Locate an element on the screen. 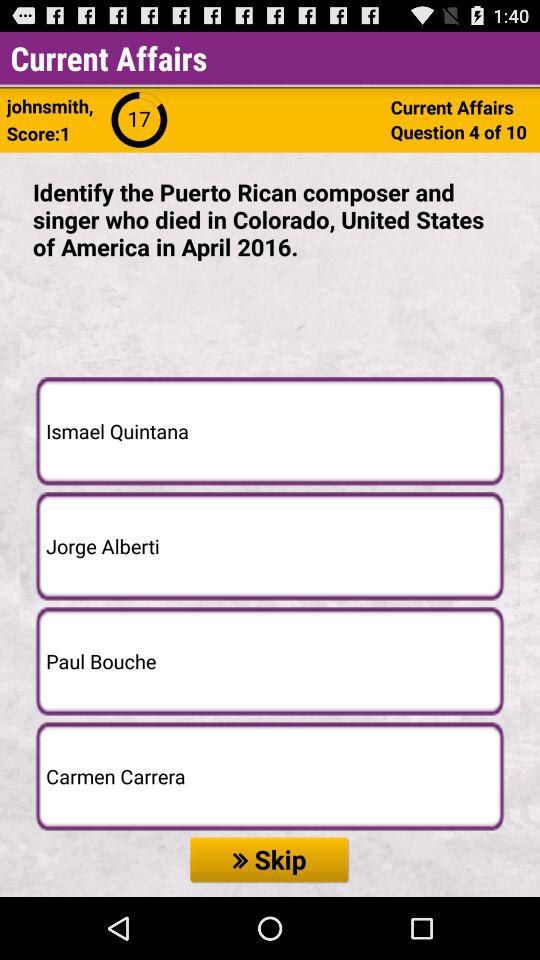 The width and height of the screenshot is (540, 960). turn off icon above the carmen carrera is located at coordinates (270, 661).